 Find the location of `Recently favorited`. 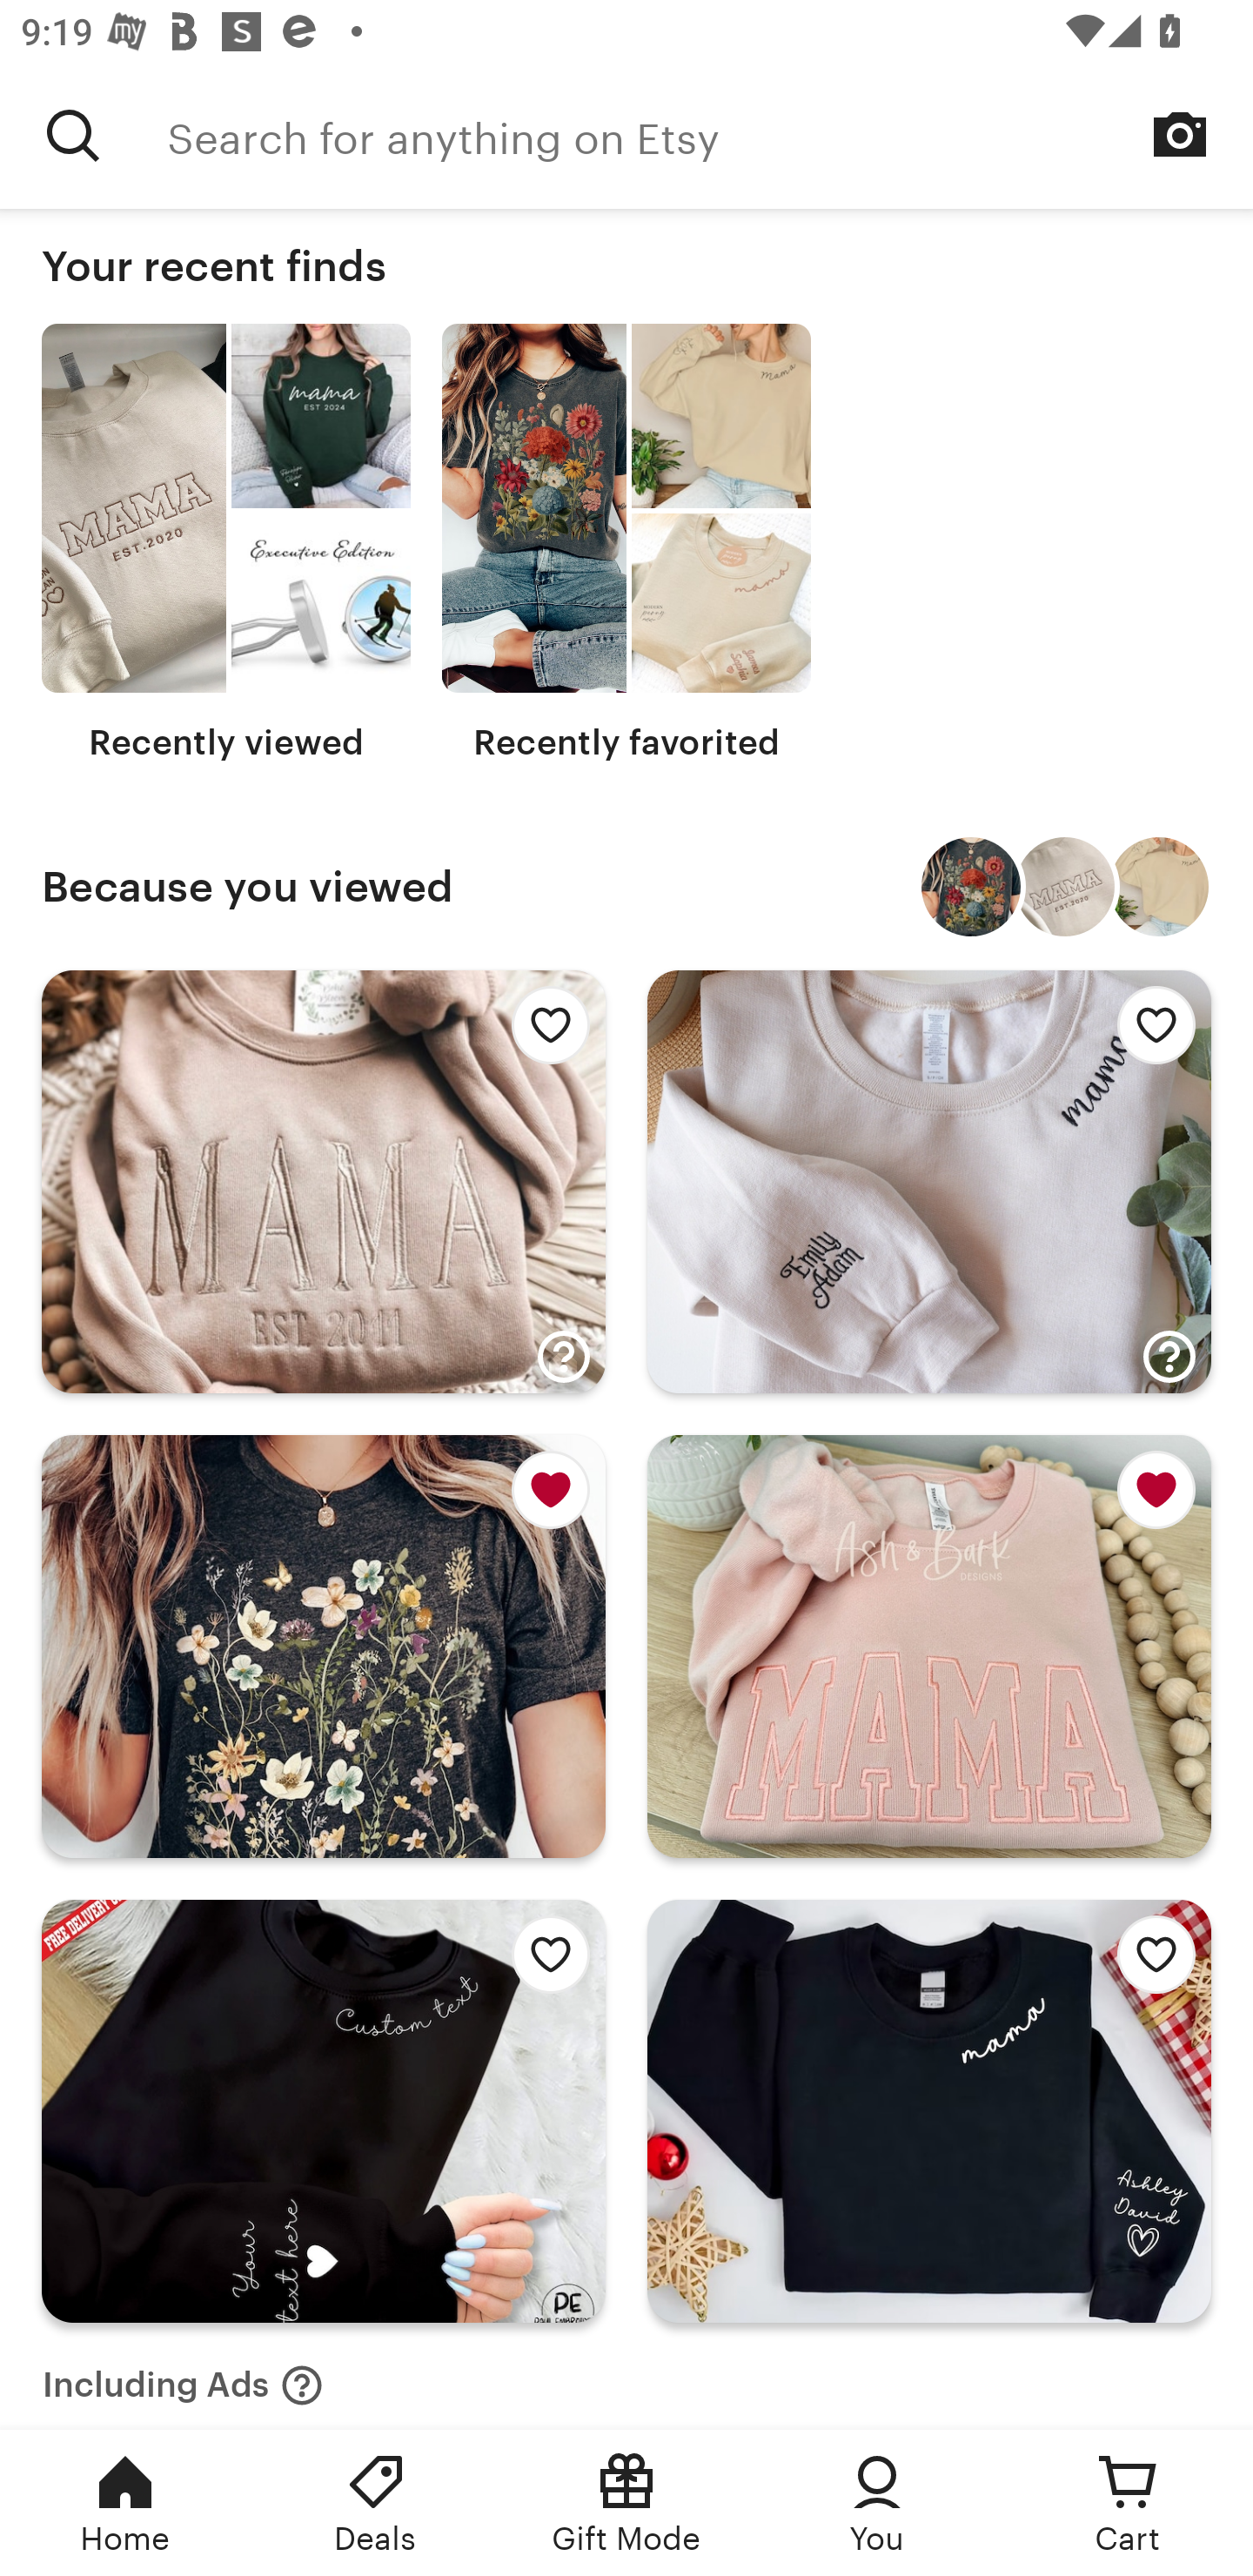

Recently favorited is located at coordinates (626, 543).